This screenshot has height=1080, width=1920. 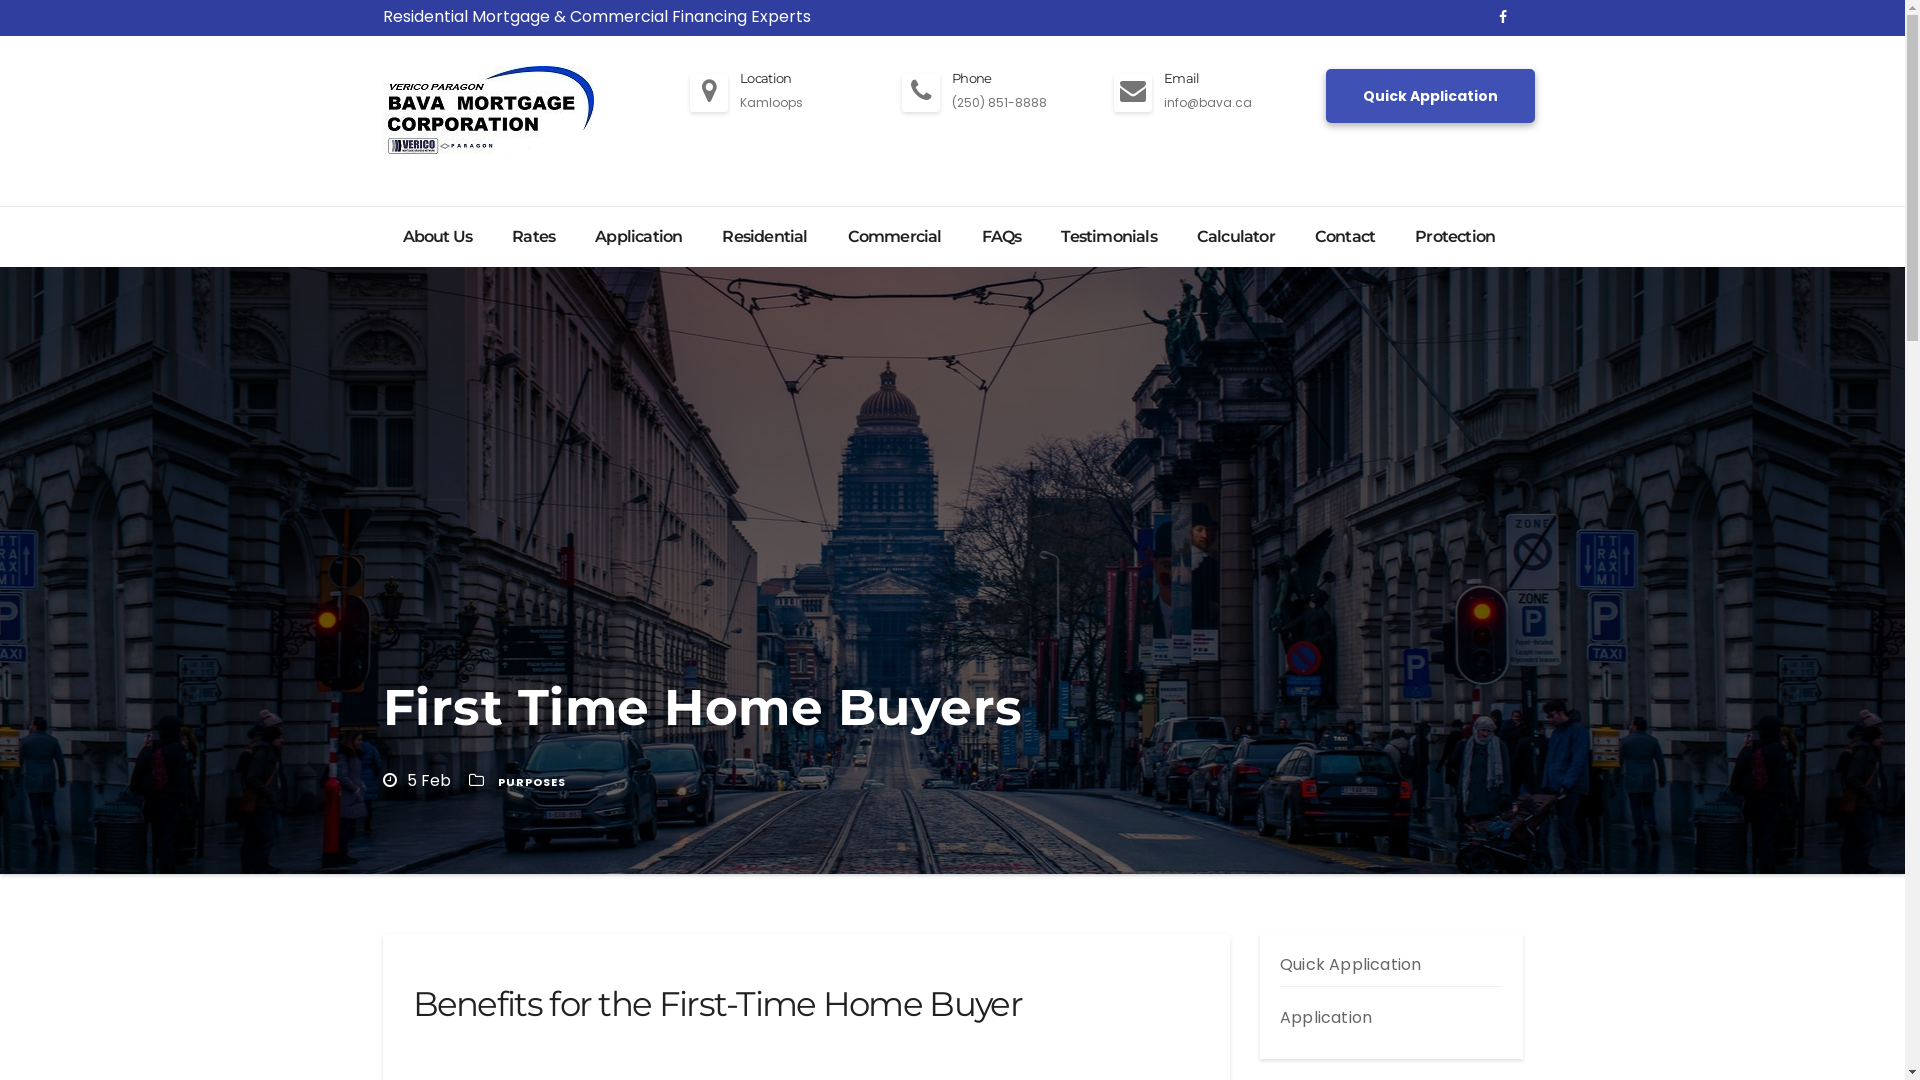 I want to click on Quick Application, so click(x=1350, y=964).